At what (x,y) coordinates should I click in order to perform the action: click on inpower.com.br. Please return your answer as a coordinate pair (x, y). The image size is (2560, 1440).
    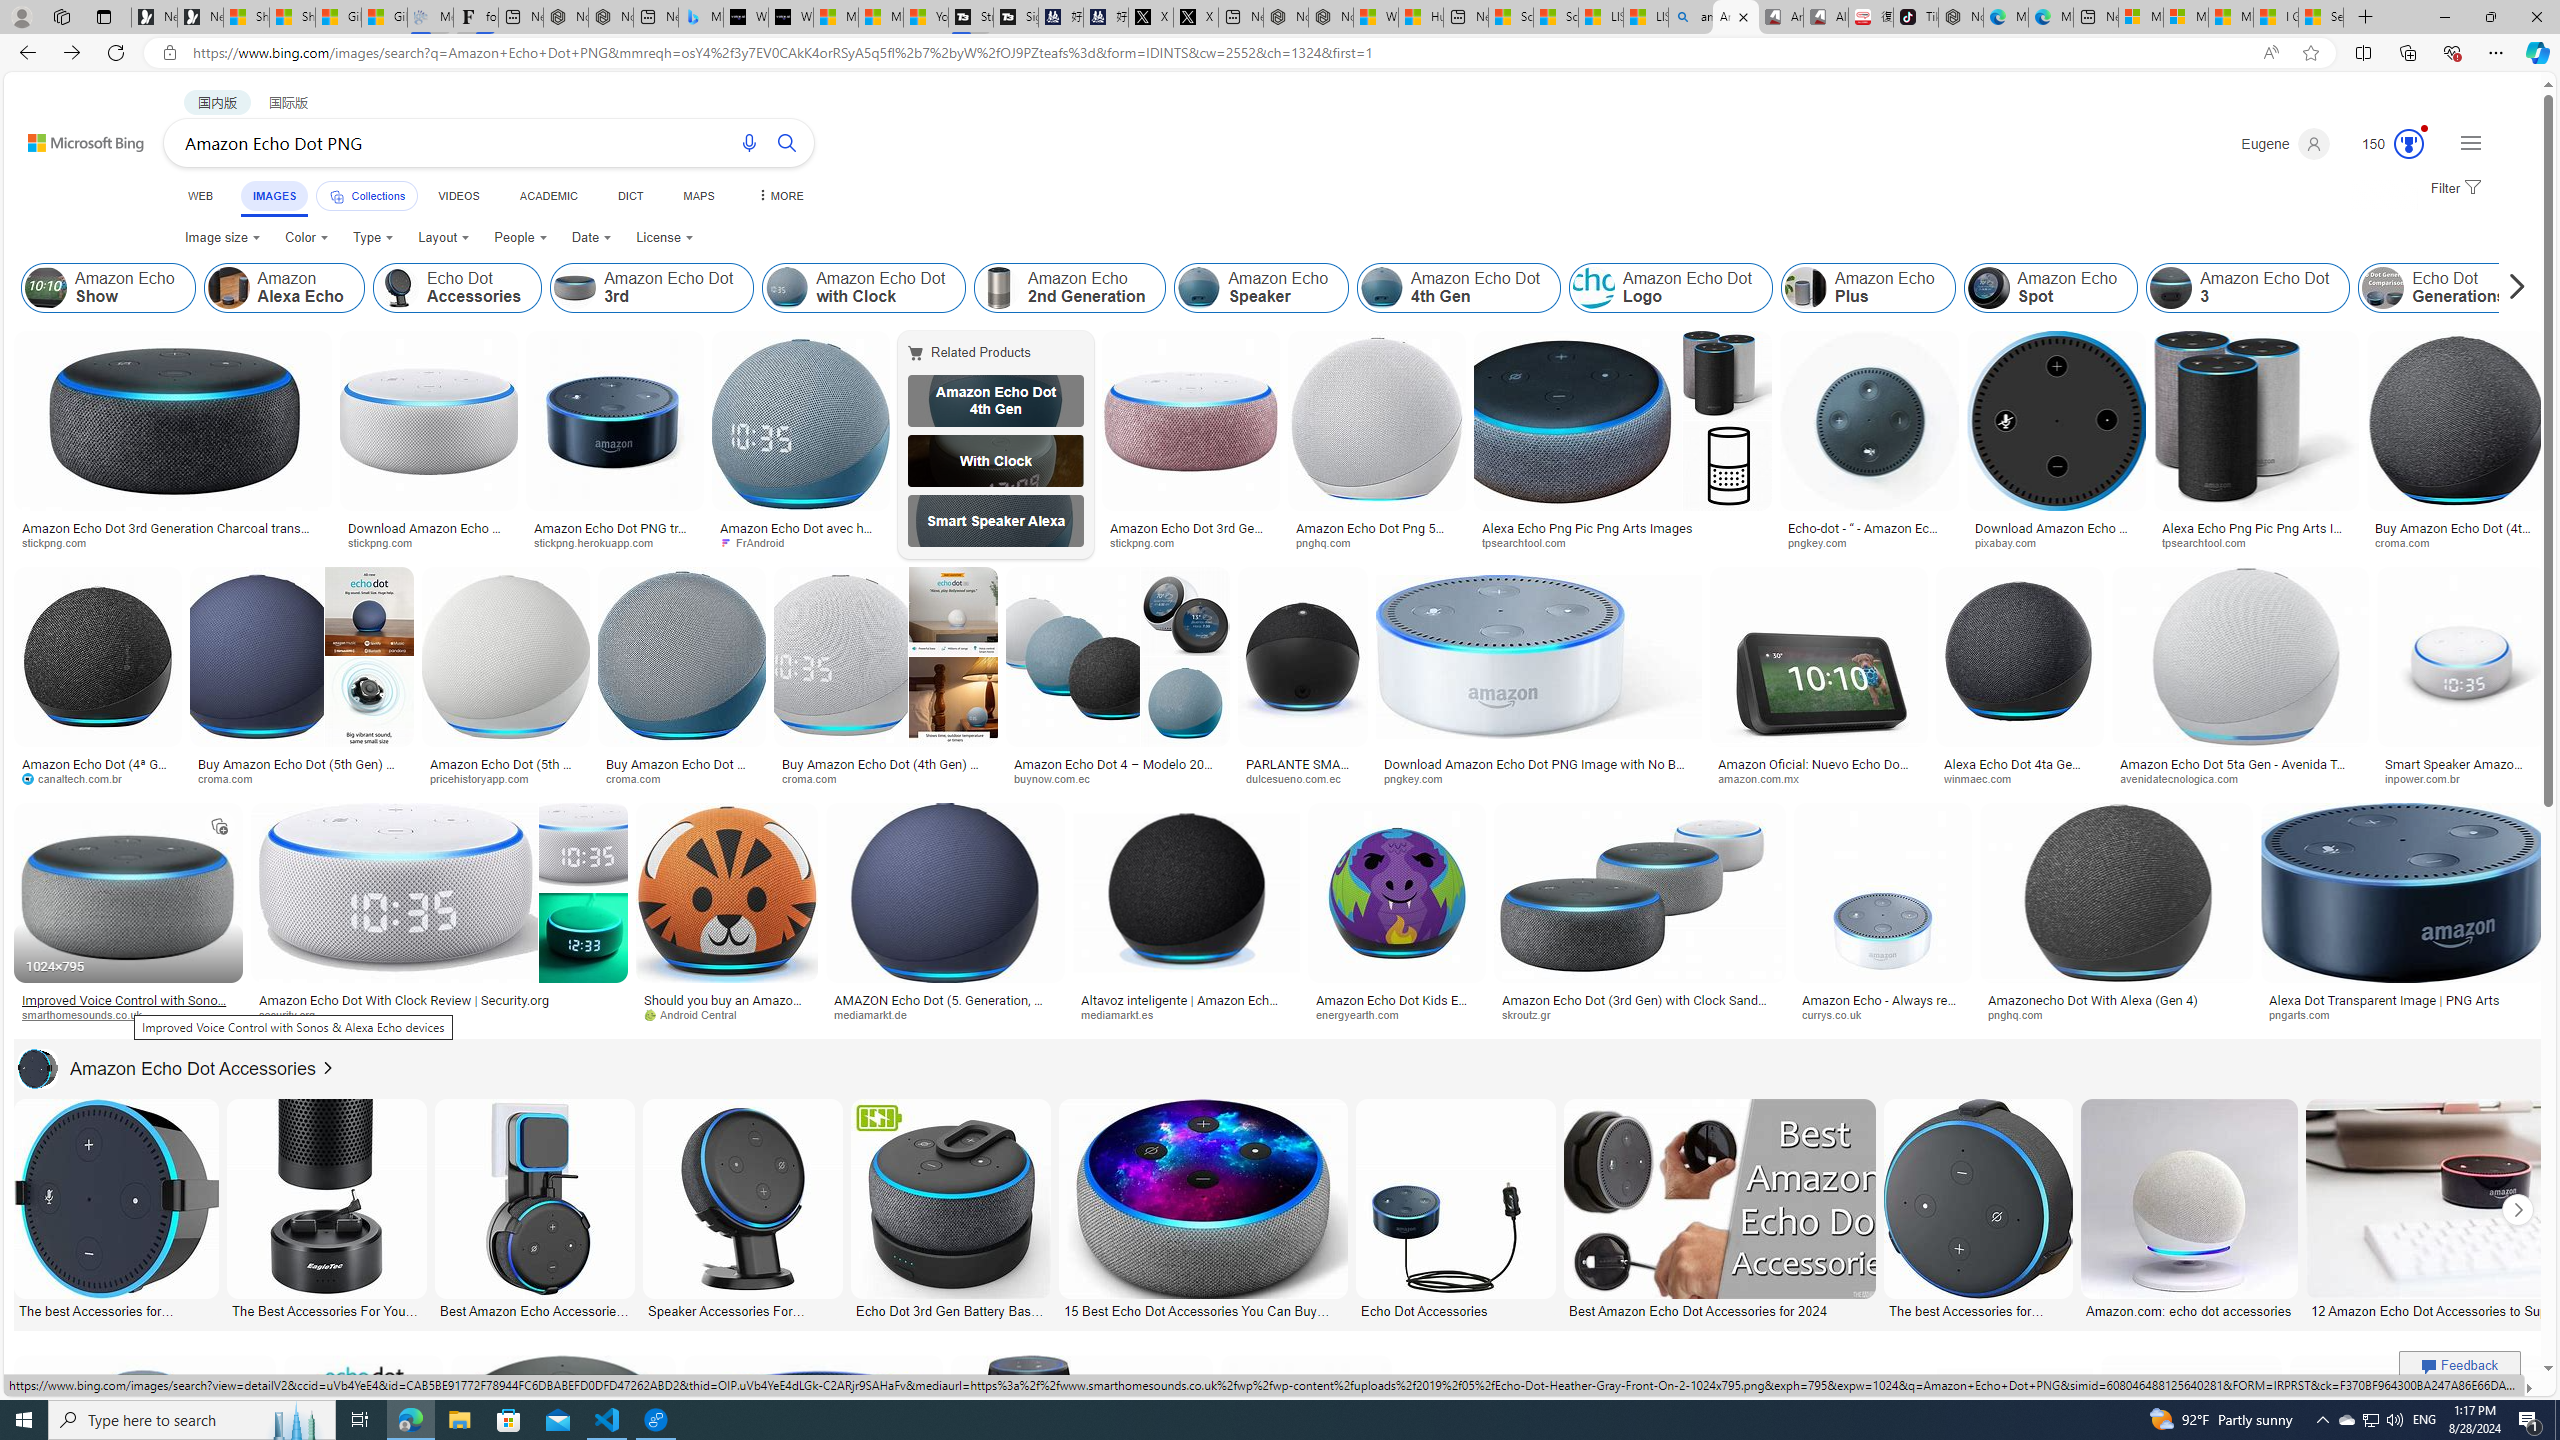
    Looking at the image, I should click on (2460, 778).